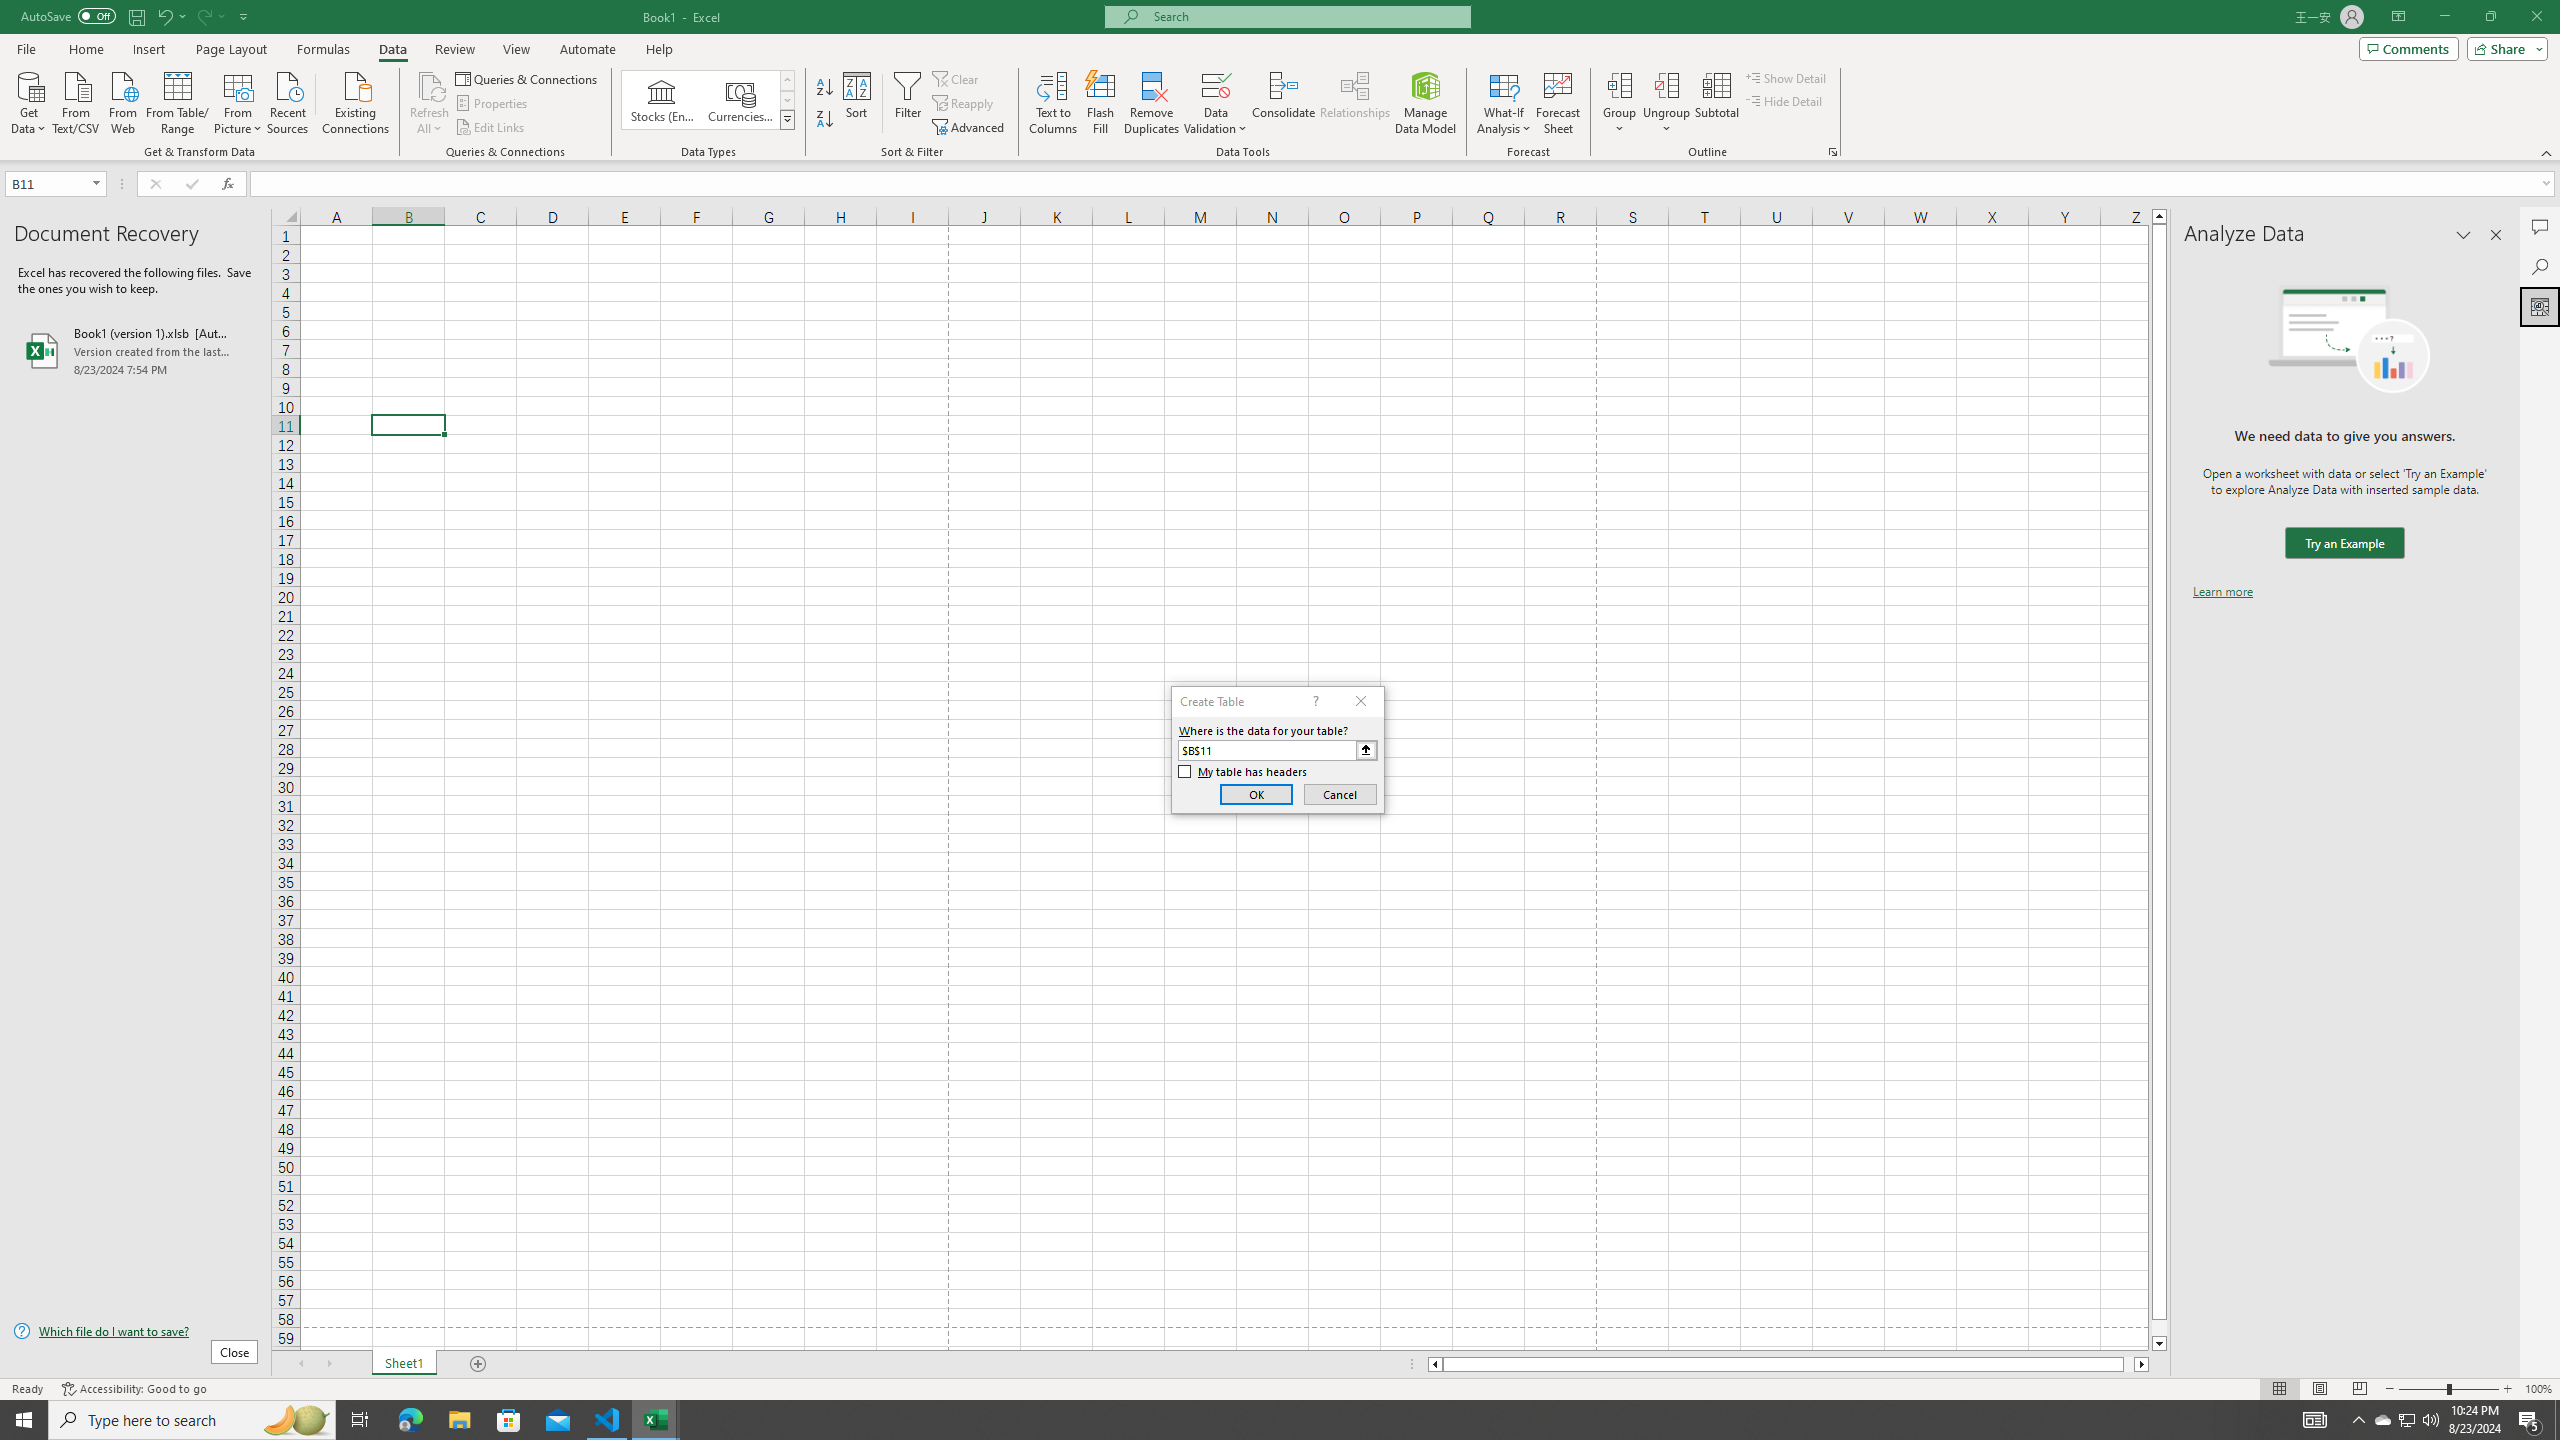  I want to click on Page right, so click(2130, 1364).